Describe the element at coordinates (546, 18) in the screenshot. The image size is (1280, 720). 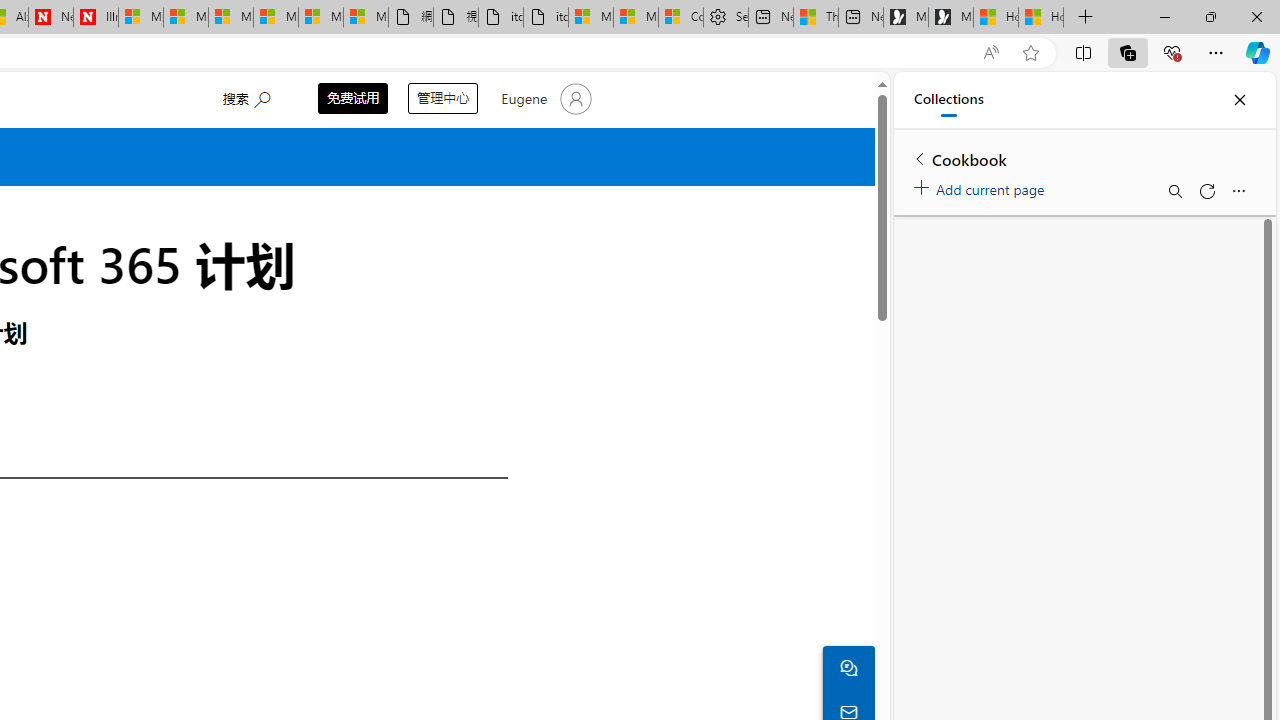
I see `itconcepthk.com/projector_solutions.mp4` at that location.